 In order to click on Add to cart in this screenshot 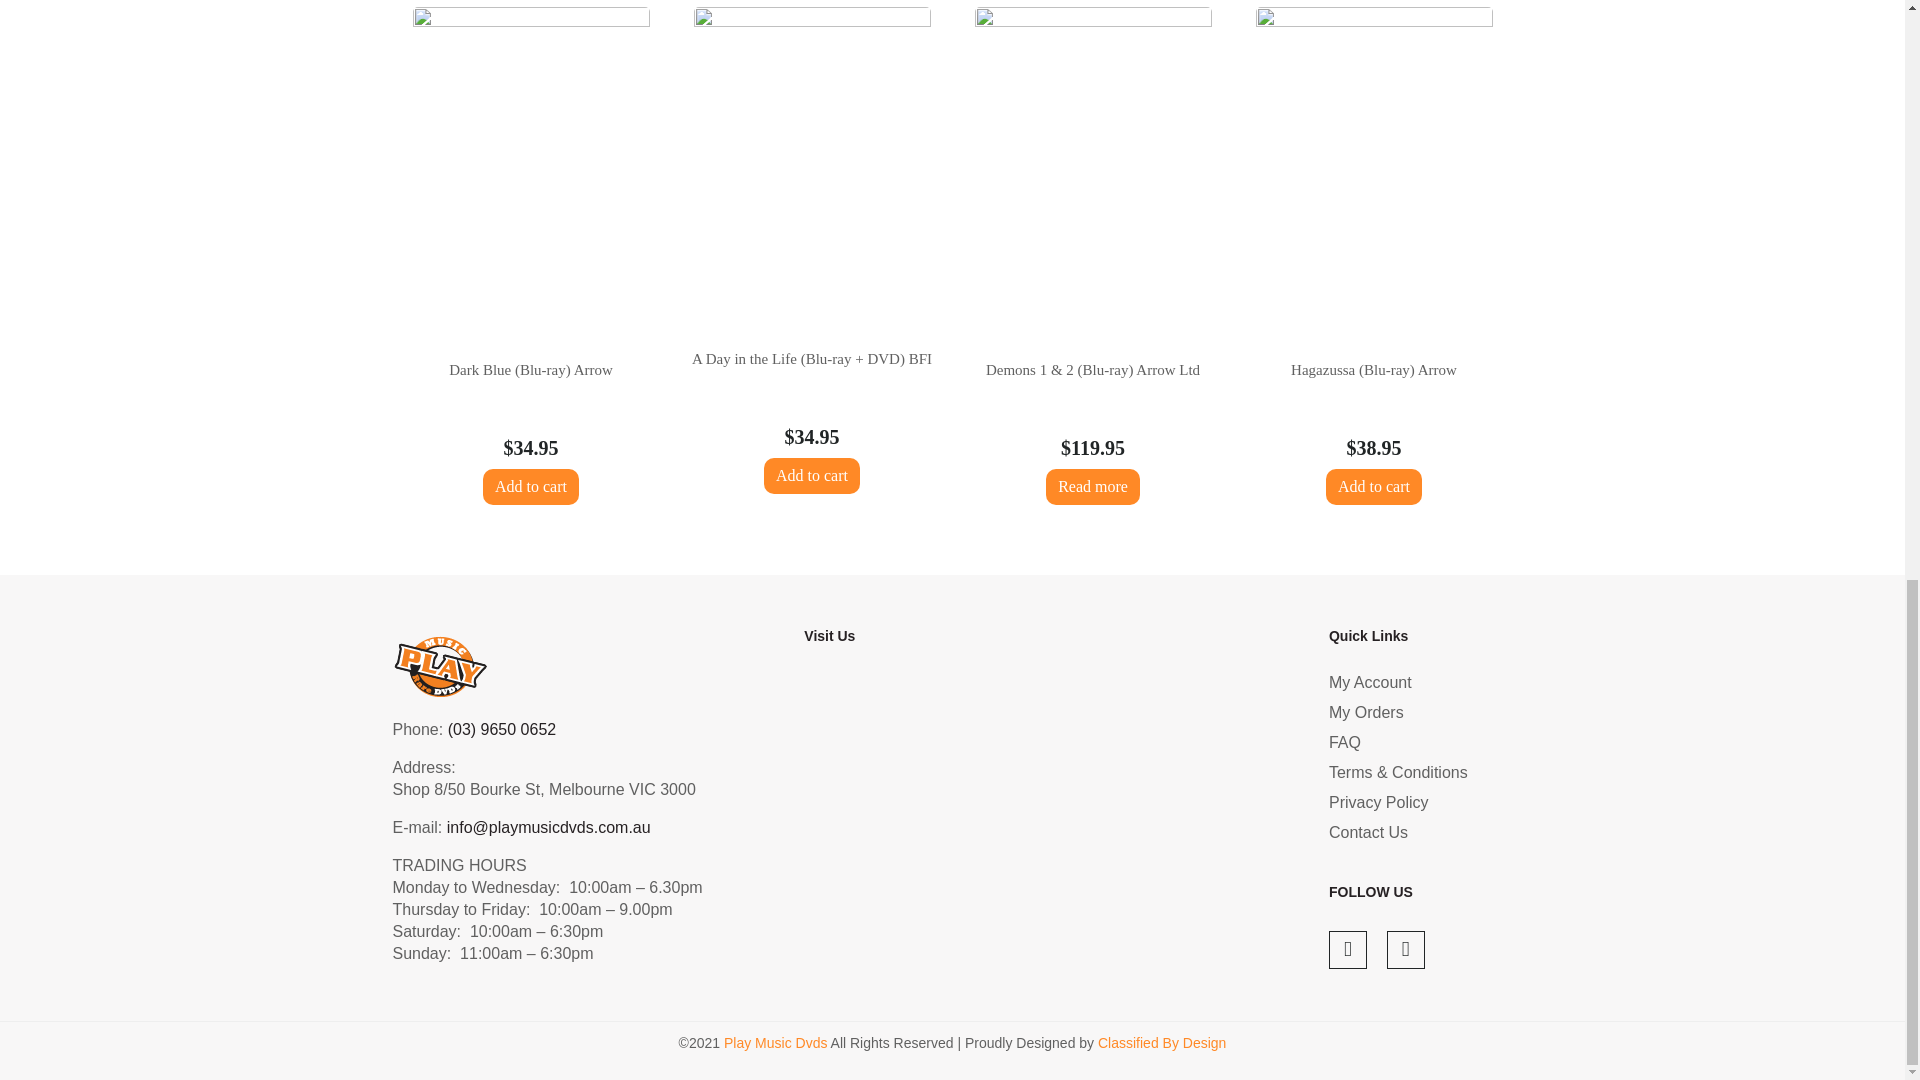, I will do `click(1374, 486)`.